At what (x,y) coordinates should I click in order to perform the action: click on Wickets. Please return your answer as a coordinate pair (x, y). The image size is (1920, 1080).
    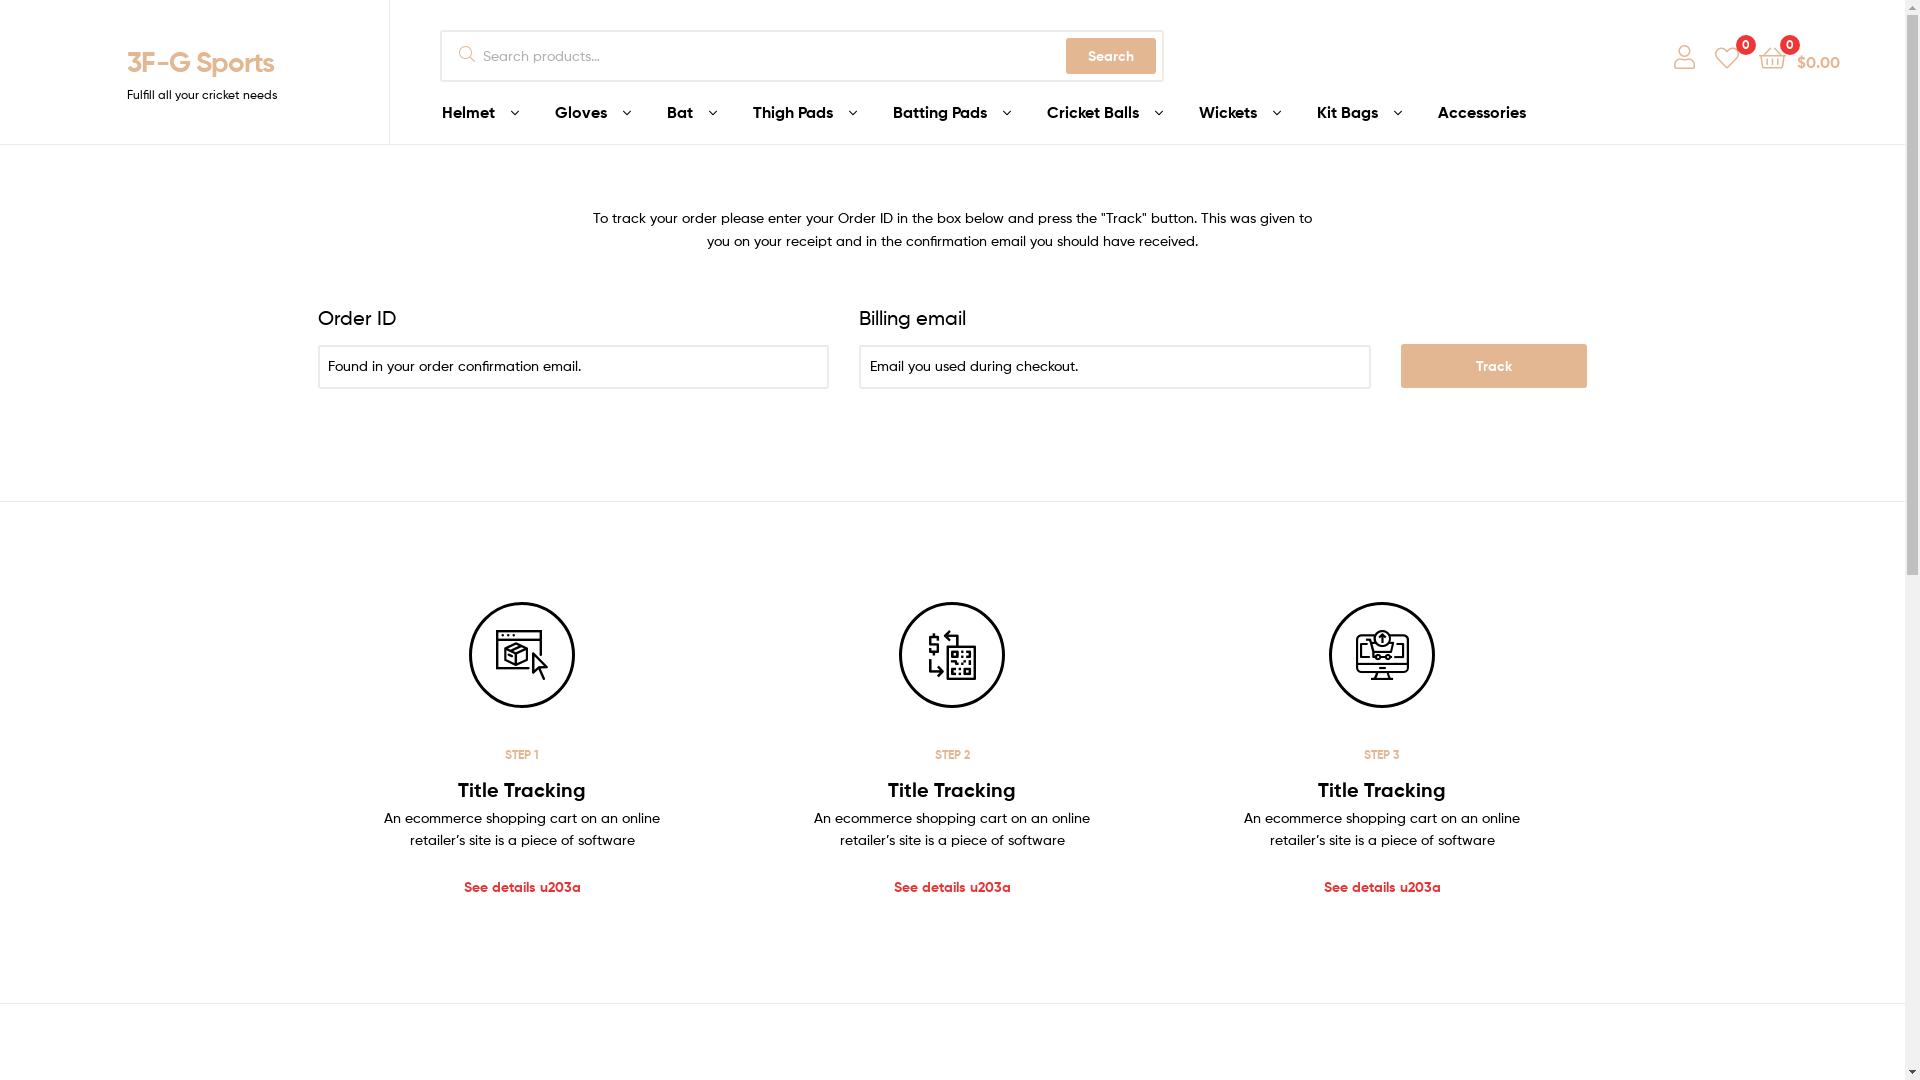
    Looking at the image, I should click on (1240, 113).